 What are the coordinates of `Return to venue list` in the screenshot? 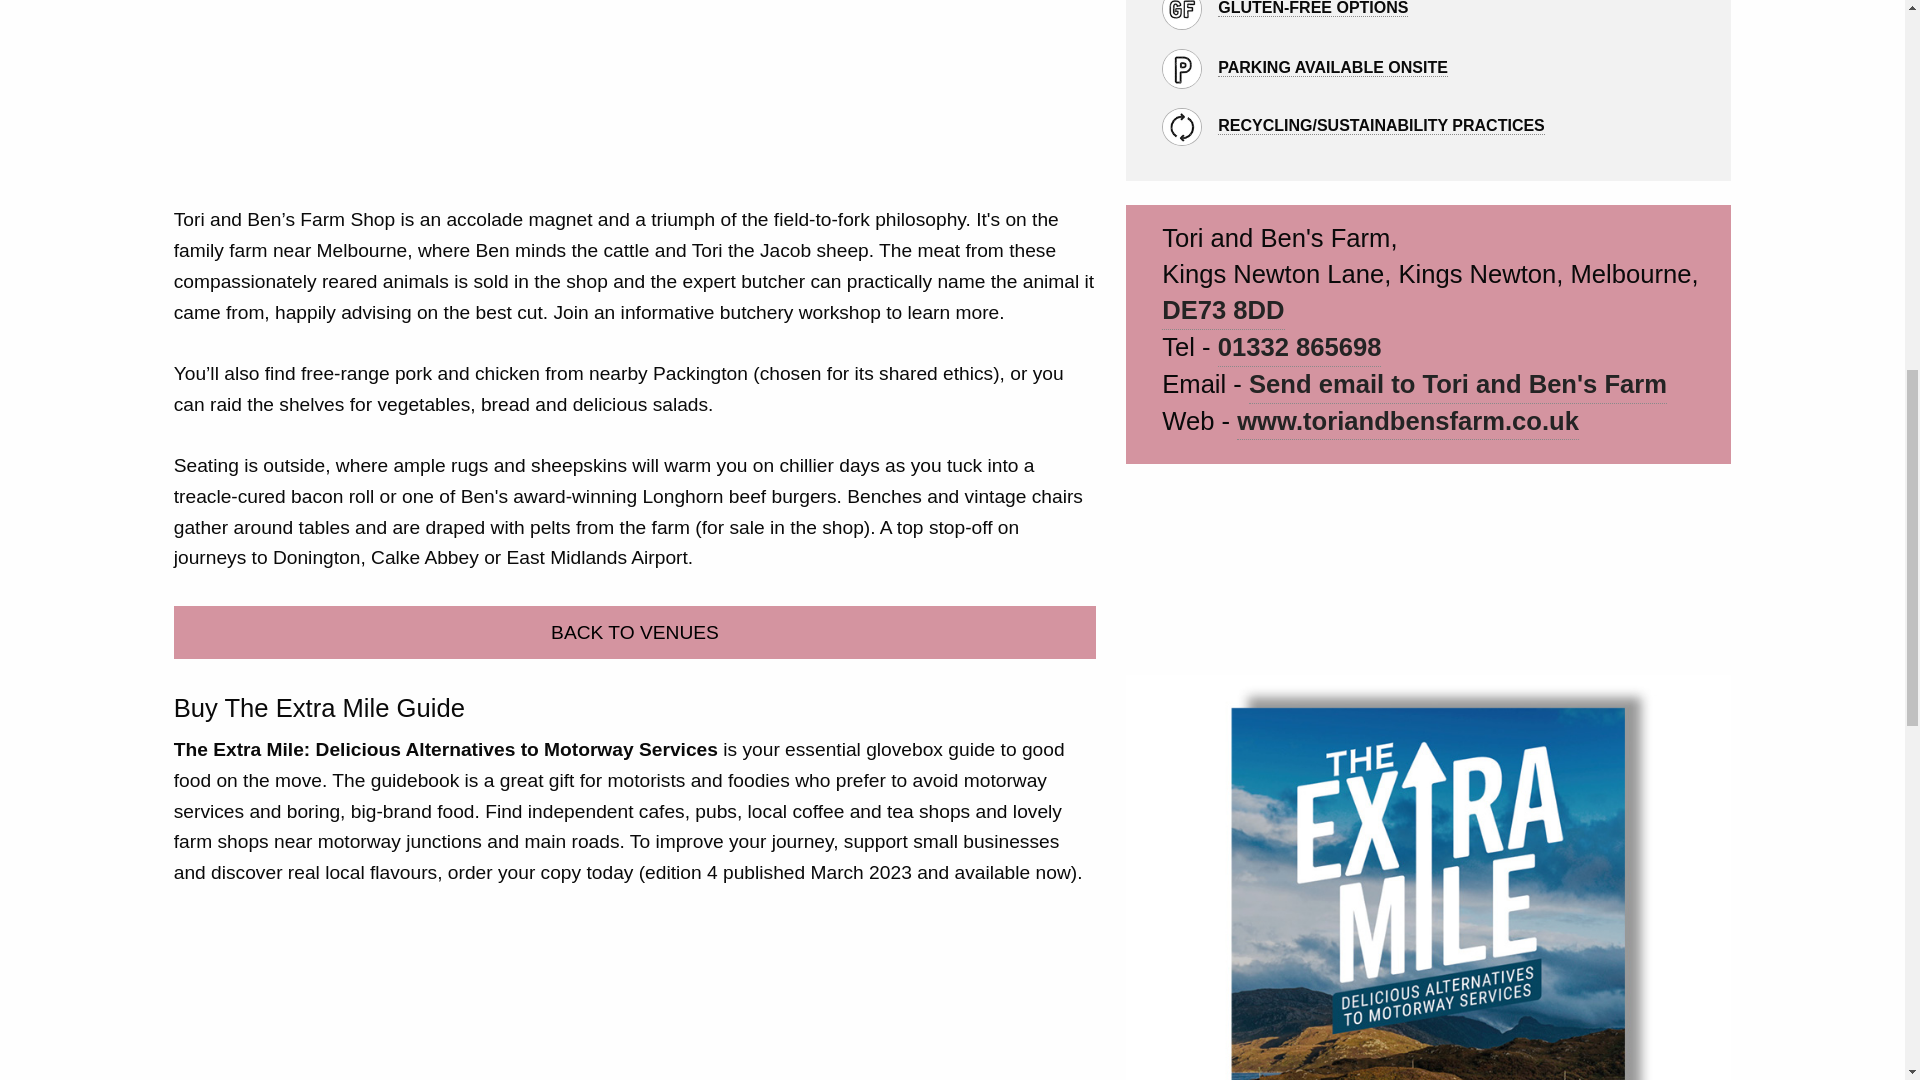 It's located at (635, 632).